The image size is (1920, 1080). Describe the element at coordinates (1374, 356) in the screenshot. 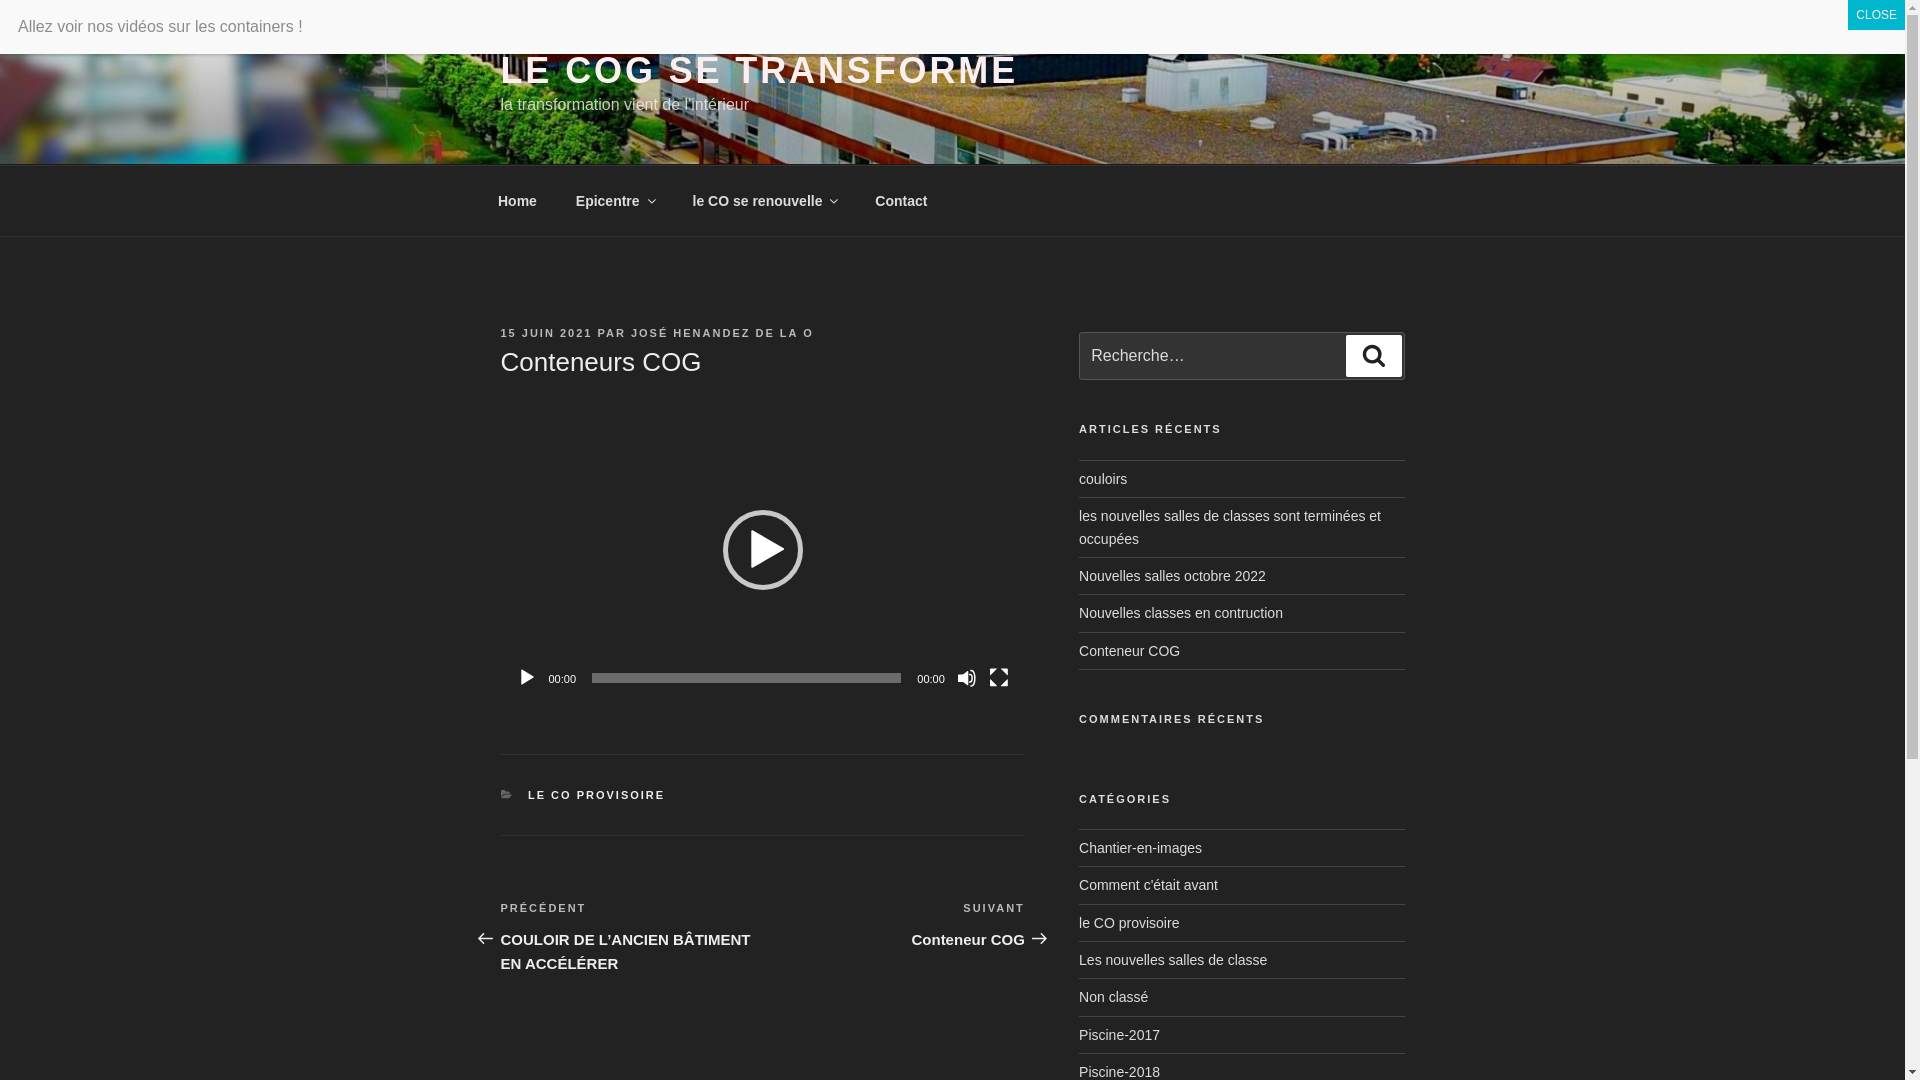

I see `Recherche` at that location.